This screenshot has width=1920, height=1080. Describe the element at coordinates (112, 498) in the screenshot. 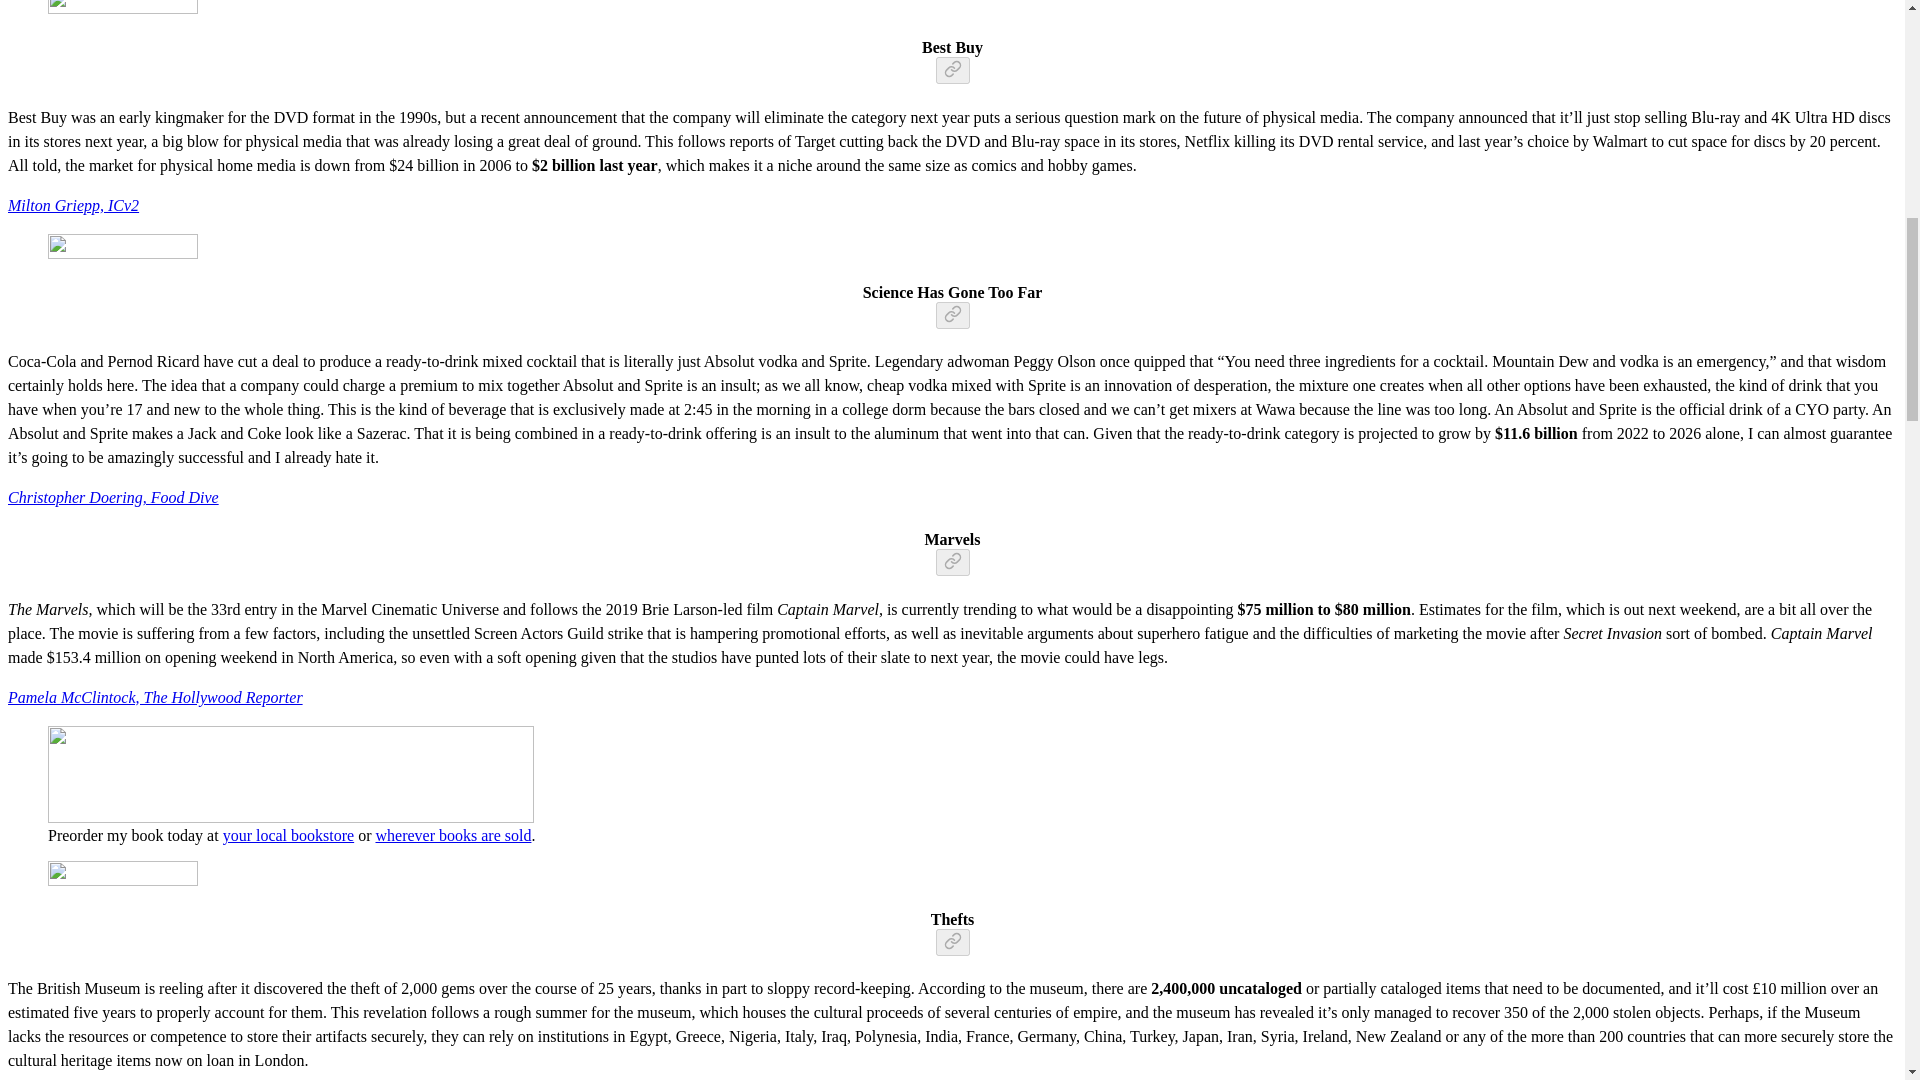

I see `Christopher Doering, Food Dive` at that location.